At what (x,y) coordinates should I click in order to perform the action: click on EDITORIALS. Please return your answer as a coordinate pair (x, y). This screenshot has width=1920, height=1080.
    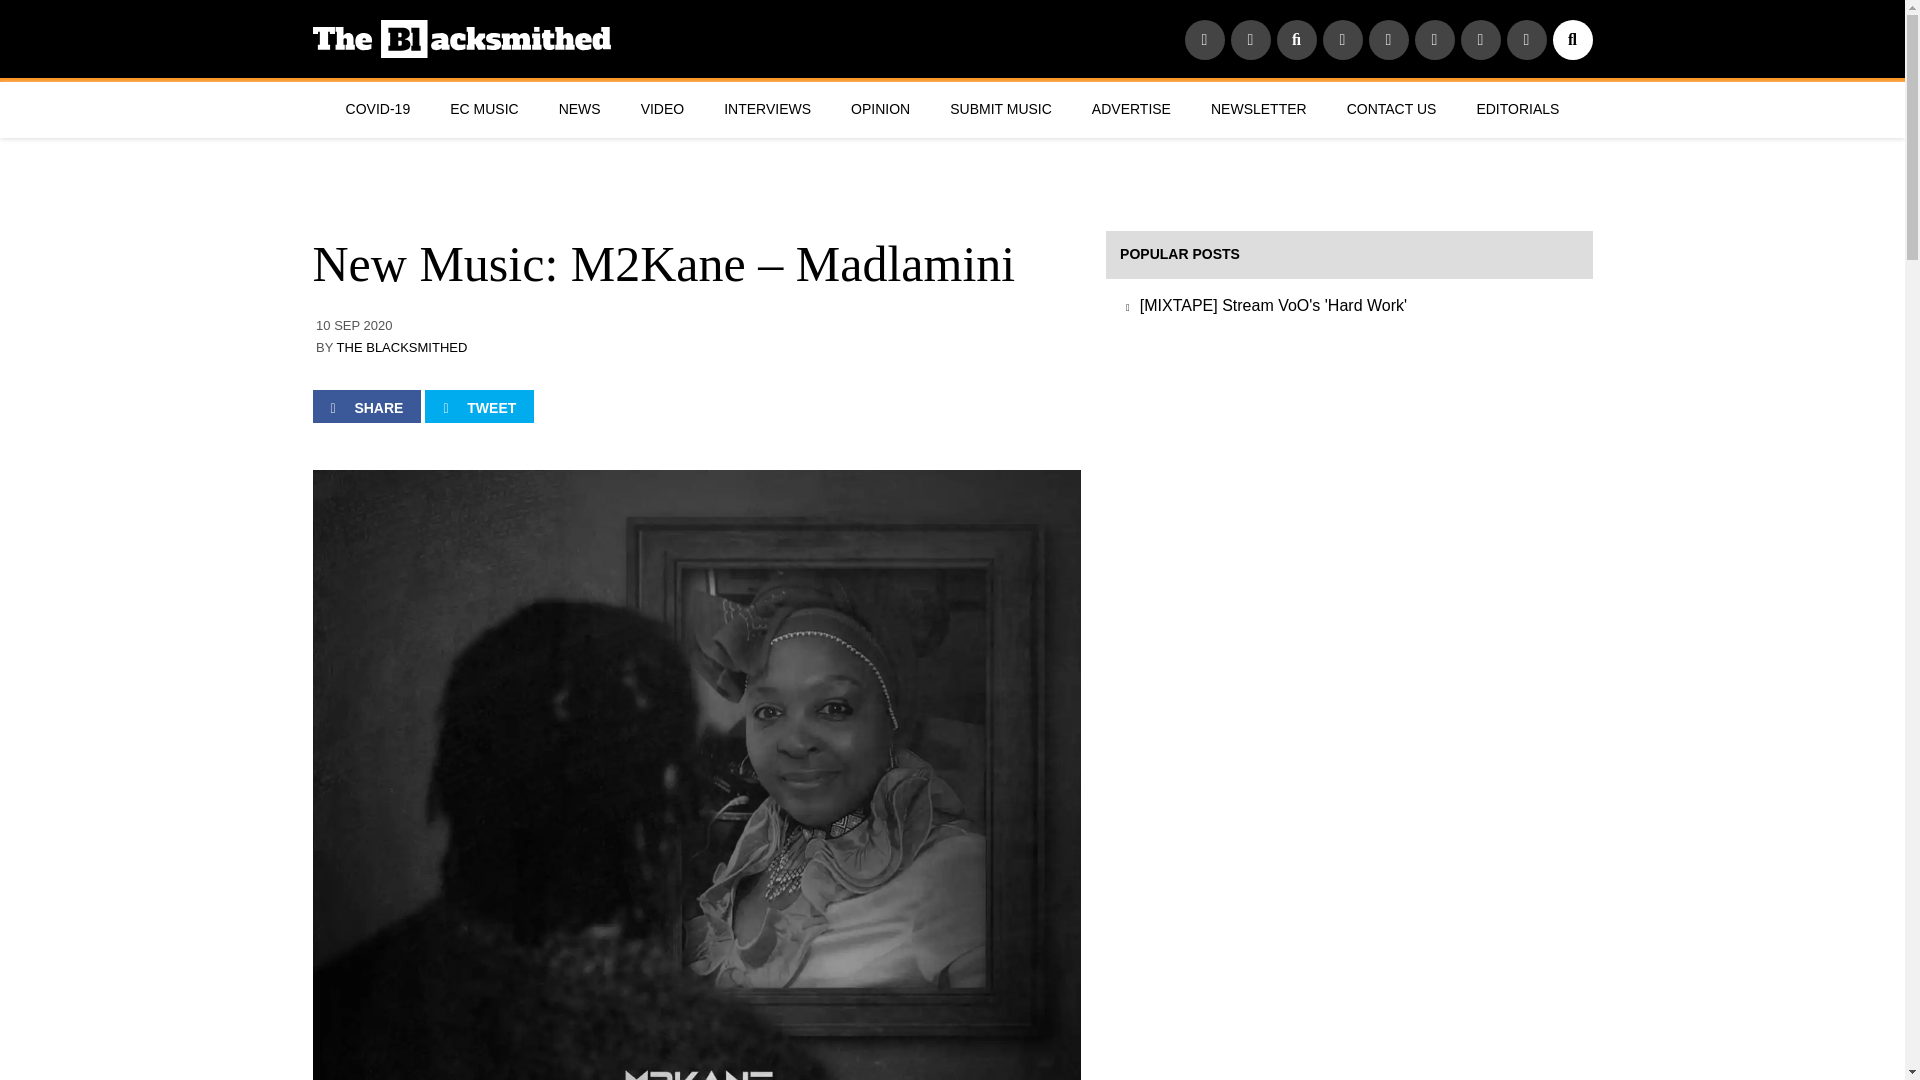
    Looking at the image, I should click on (1516, 110).